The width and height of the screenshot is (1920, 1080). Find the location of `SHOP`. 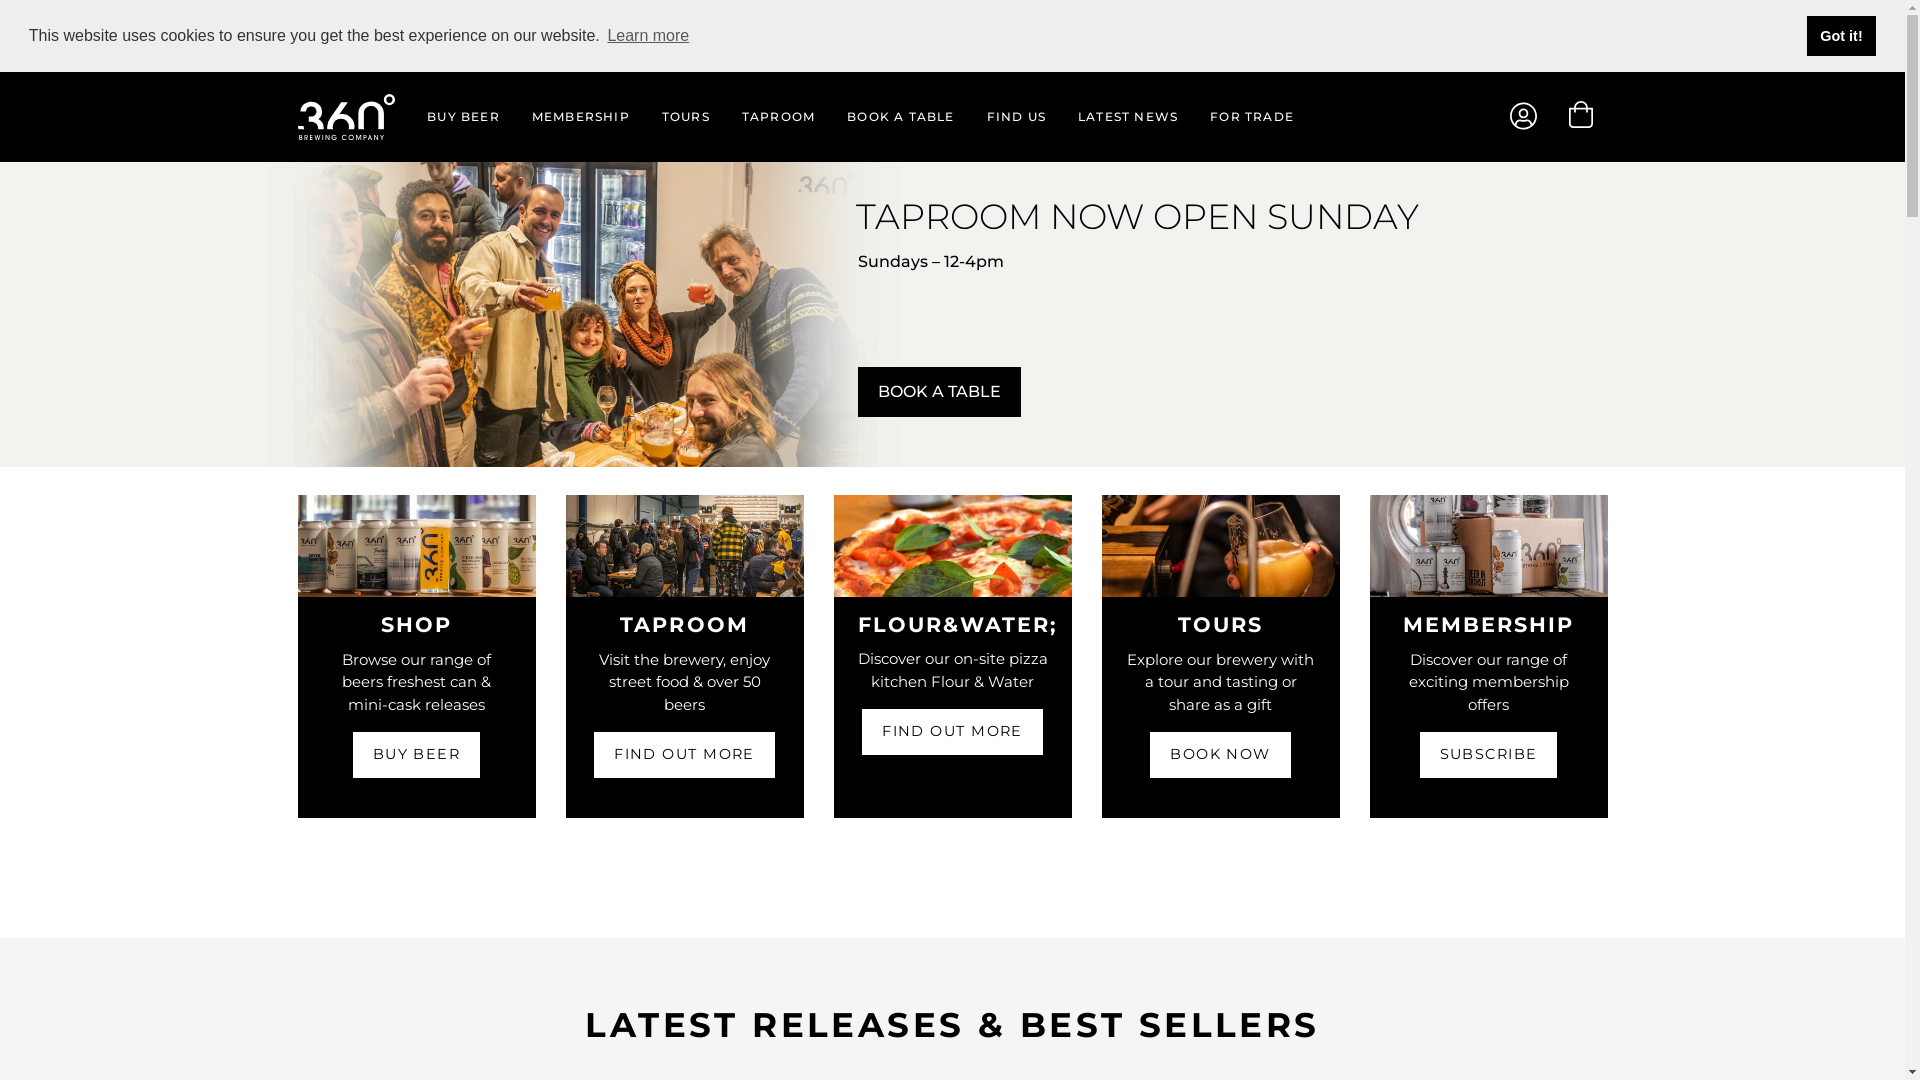

SHOP is located at coordinates (416, 624).